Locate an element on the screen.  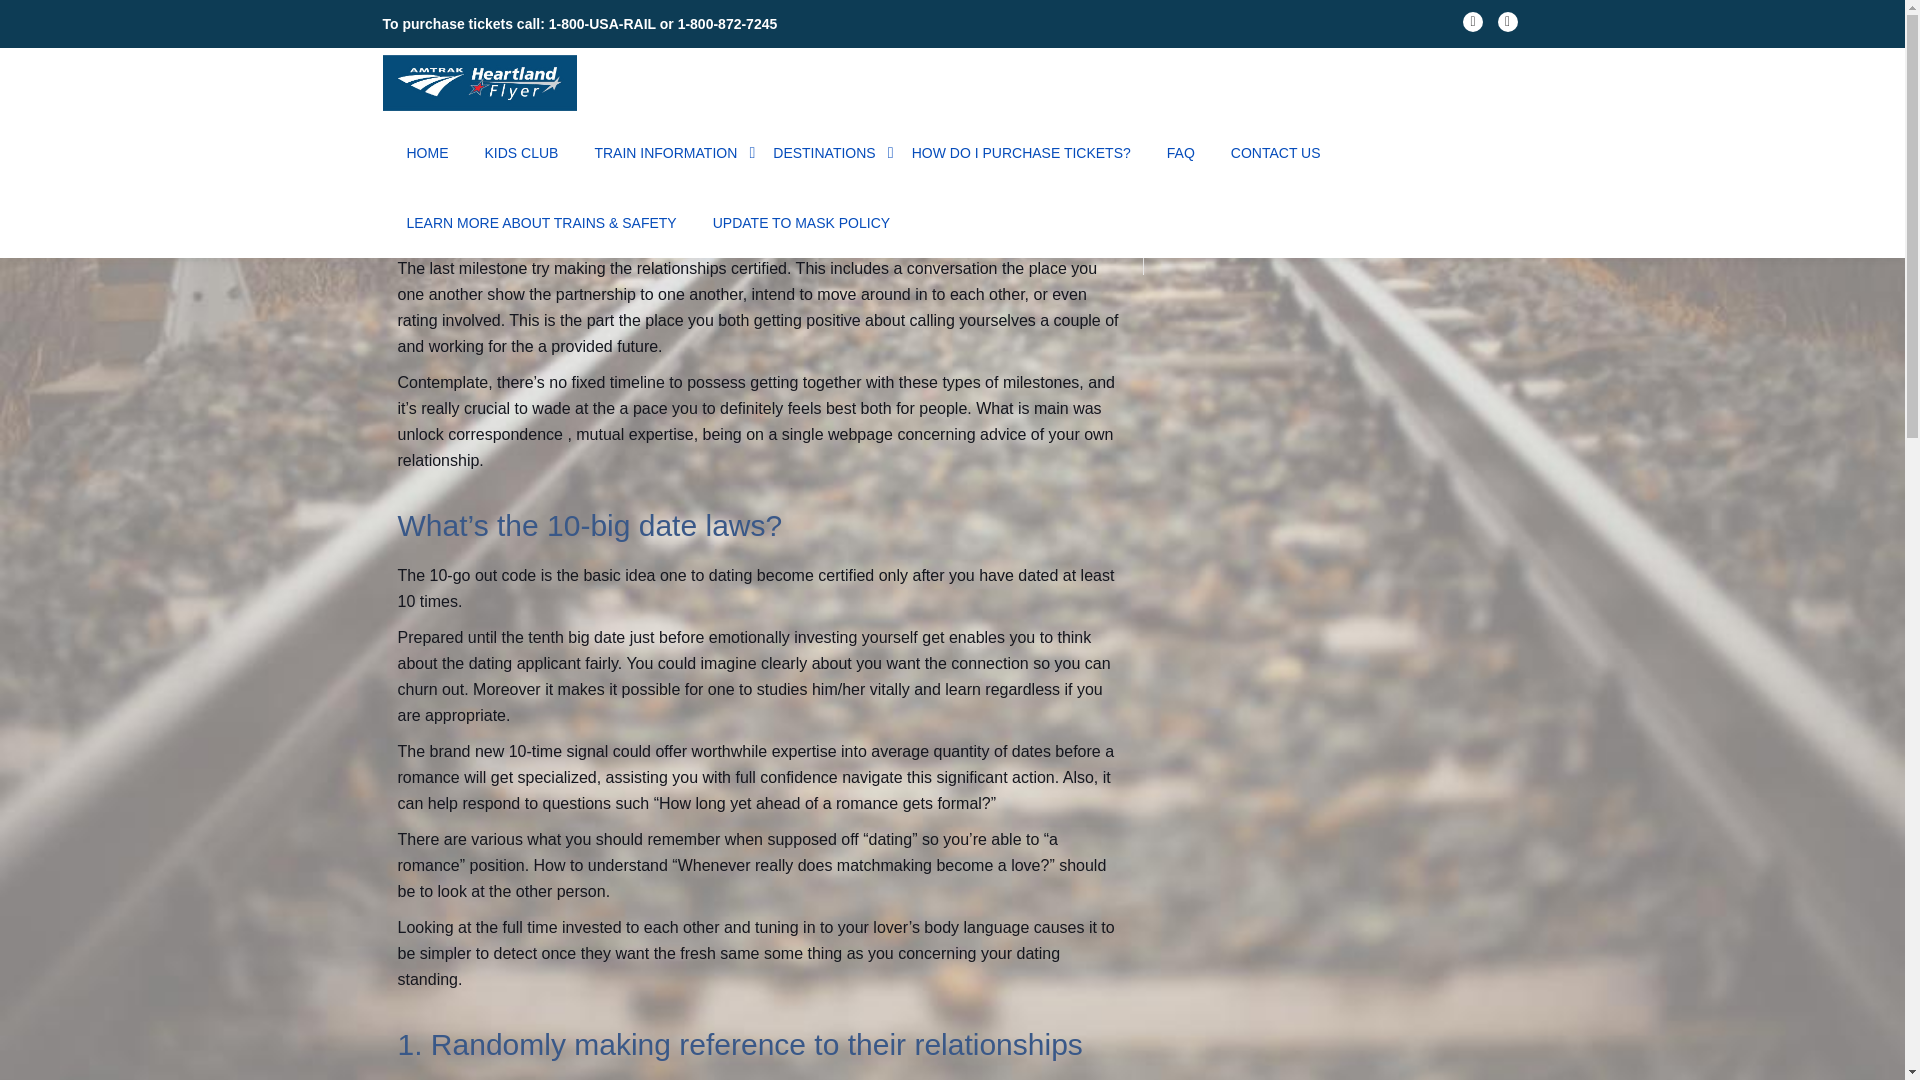
HOME is located at coordinates (426, 152).